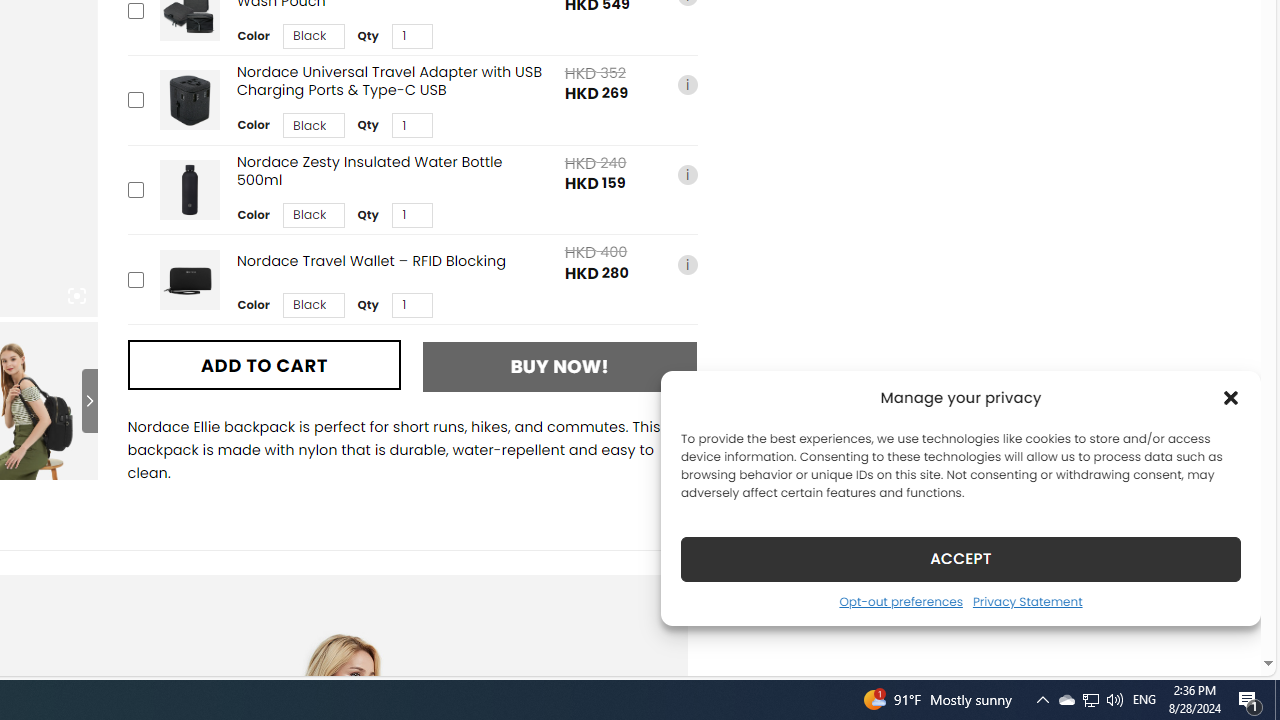  What do you see at coordinates (1090, 700) in the screenshot?
I see `User Promoted Notification Area` at bounding box center [1090, 700].